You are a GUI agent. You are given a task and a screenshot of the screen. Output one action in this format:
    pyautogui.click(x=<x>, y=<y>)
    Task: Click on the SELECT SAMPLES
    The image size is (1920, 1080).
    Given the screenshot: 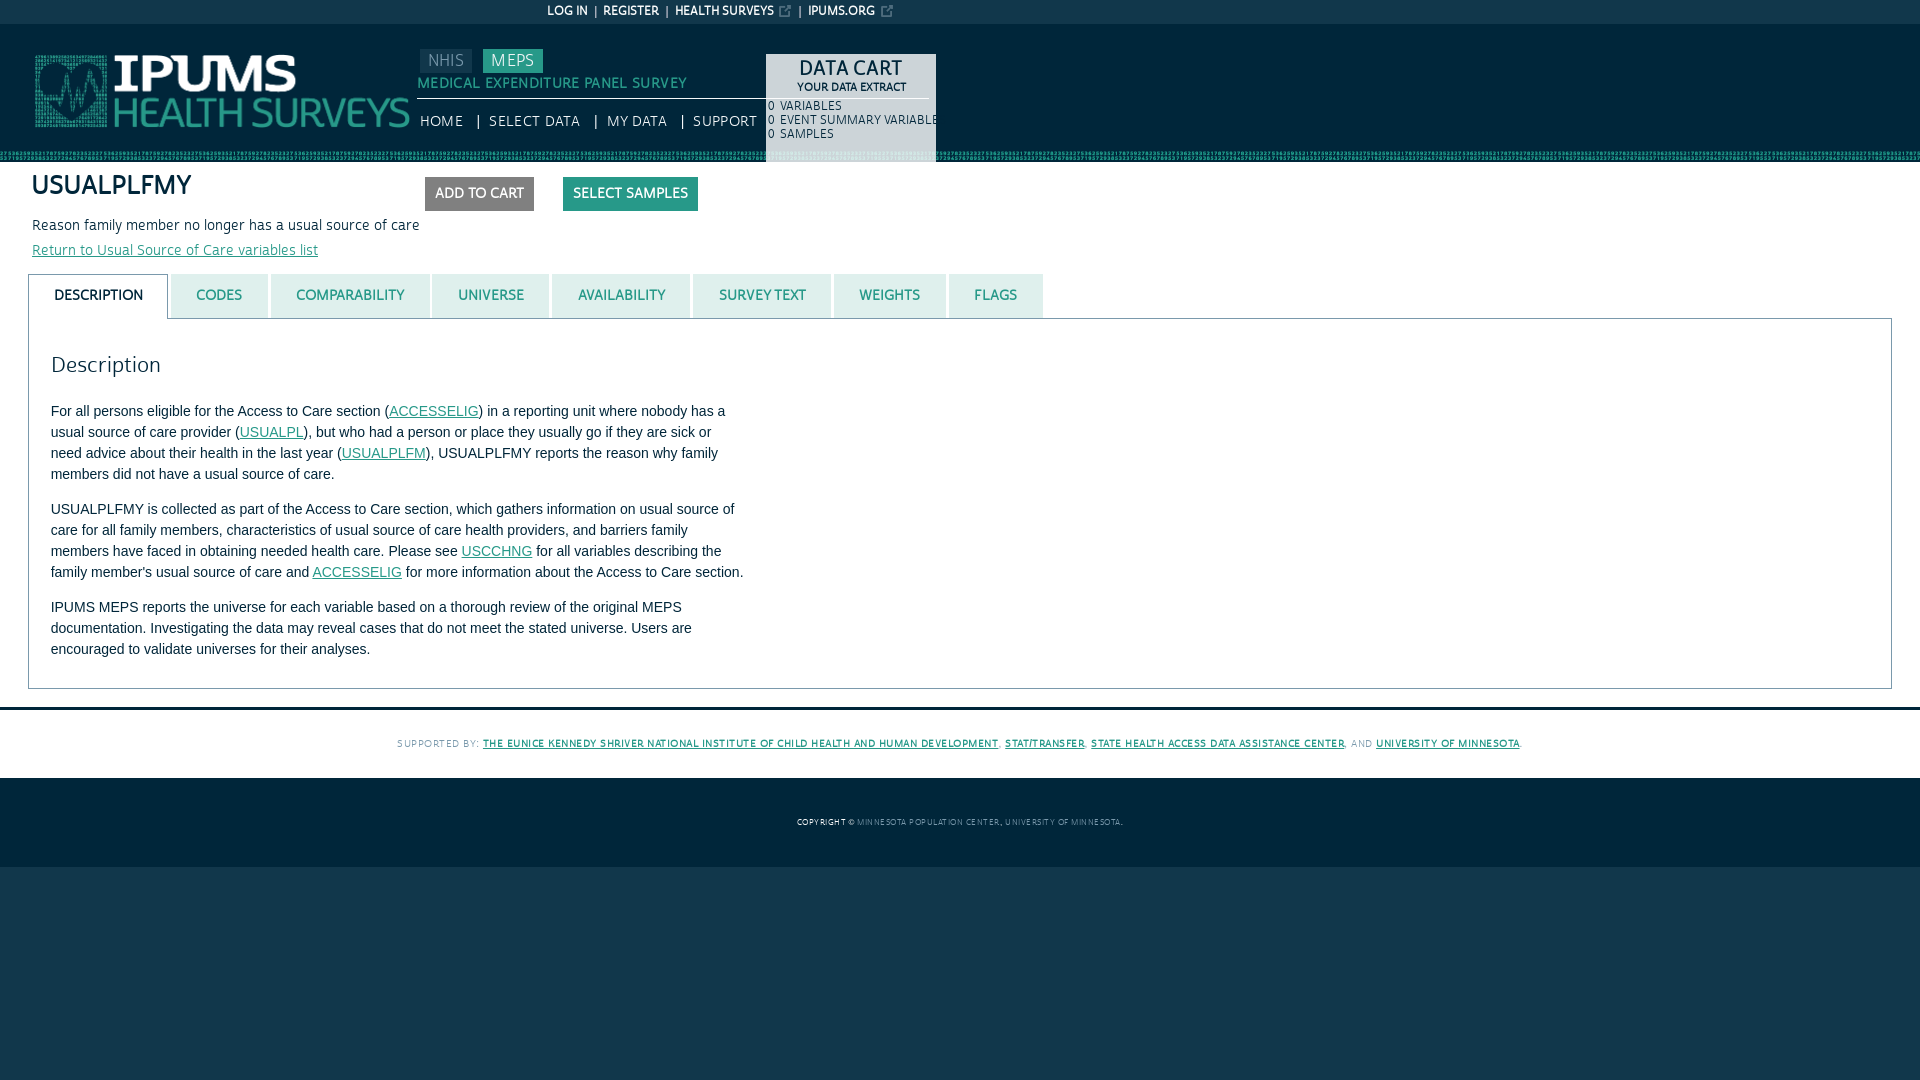 What is the action you would take?
    pyautogui.click(x=630, y=194)
    